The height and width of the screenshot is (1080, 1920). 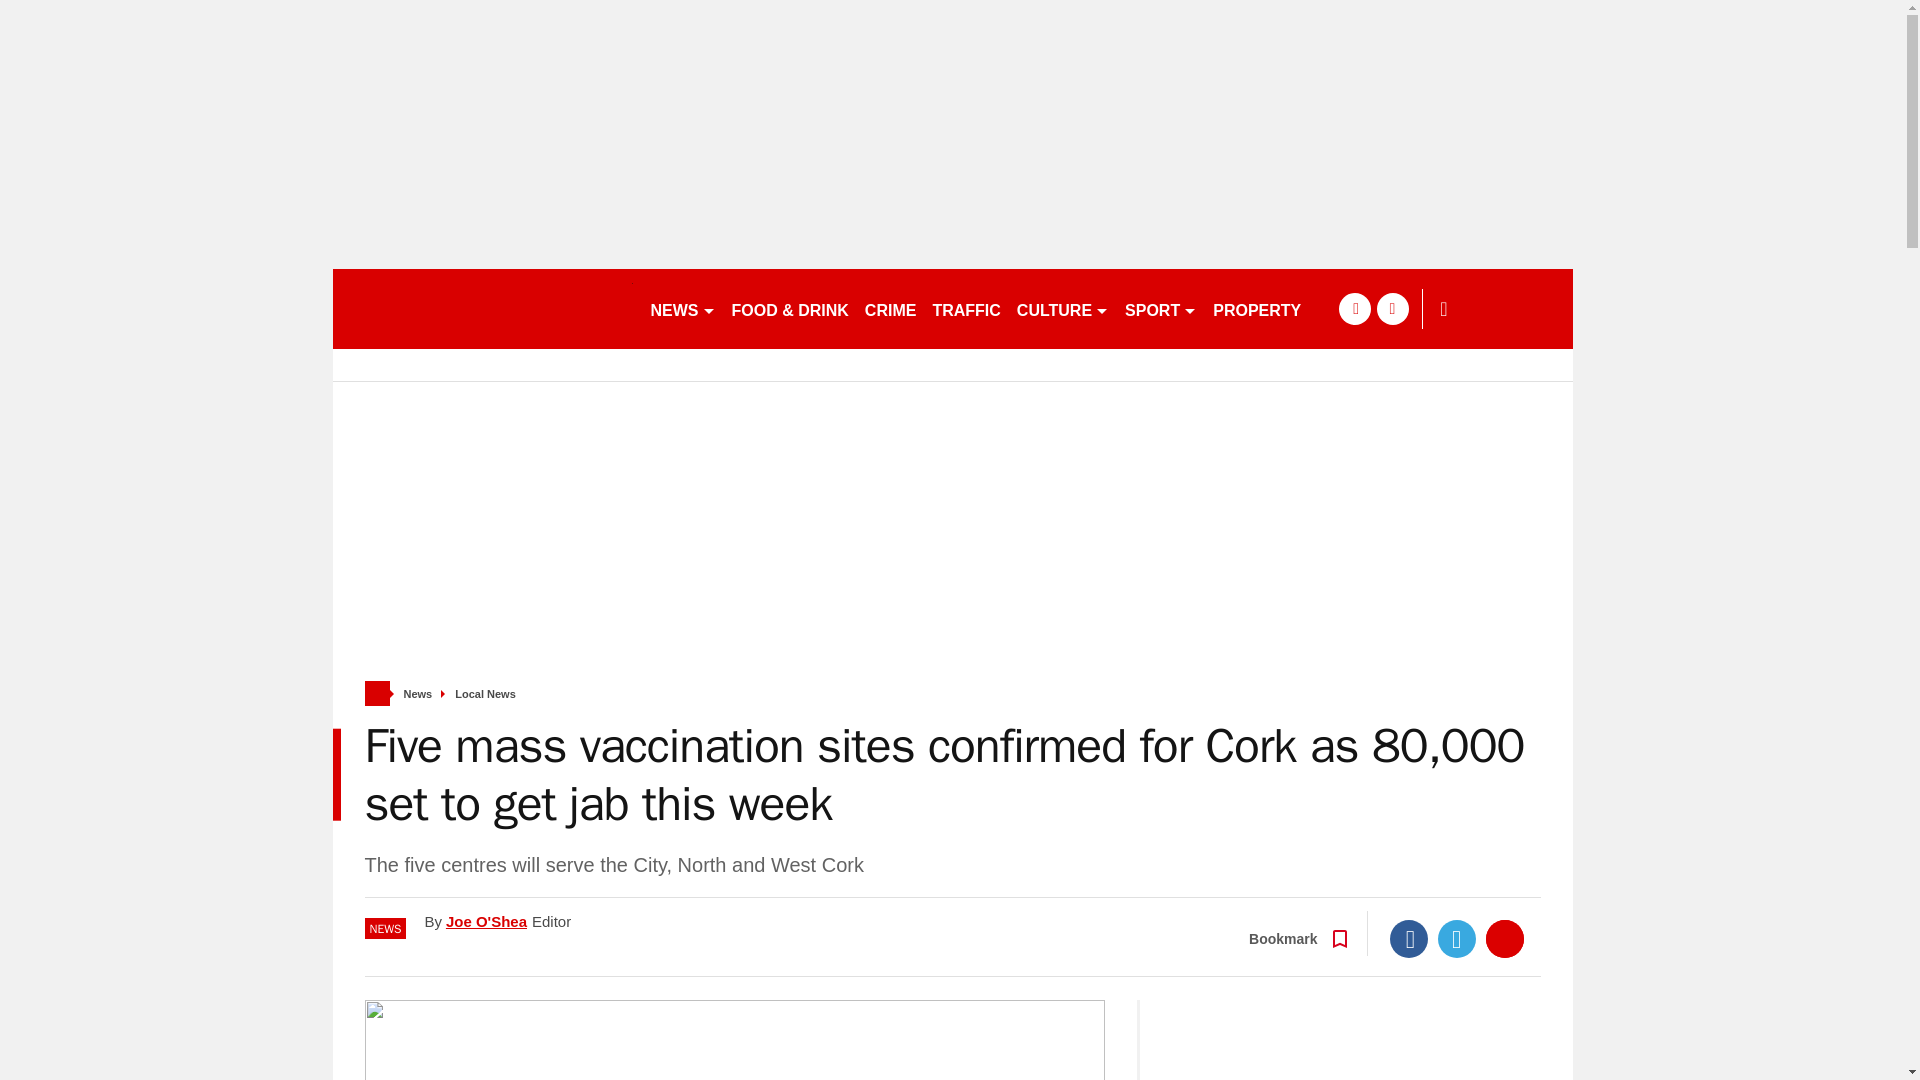 I want to click on CRIME, so click(x=890, y=308).